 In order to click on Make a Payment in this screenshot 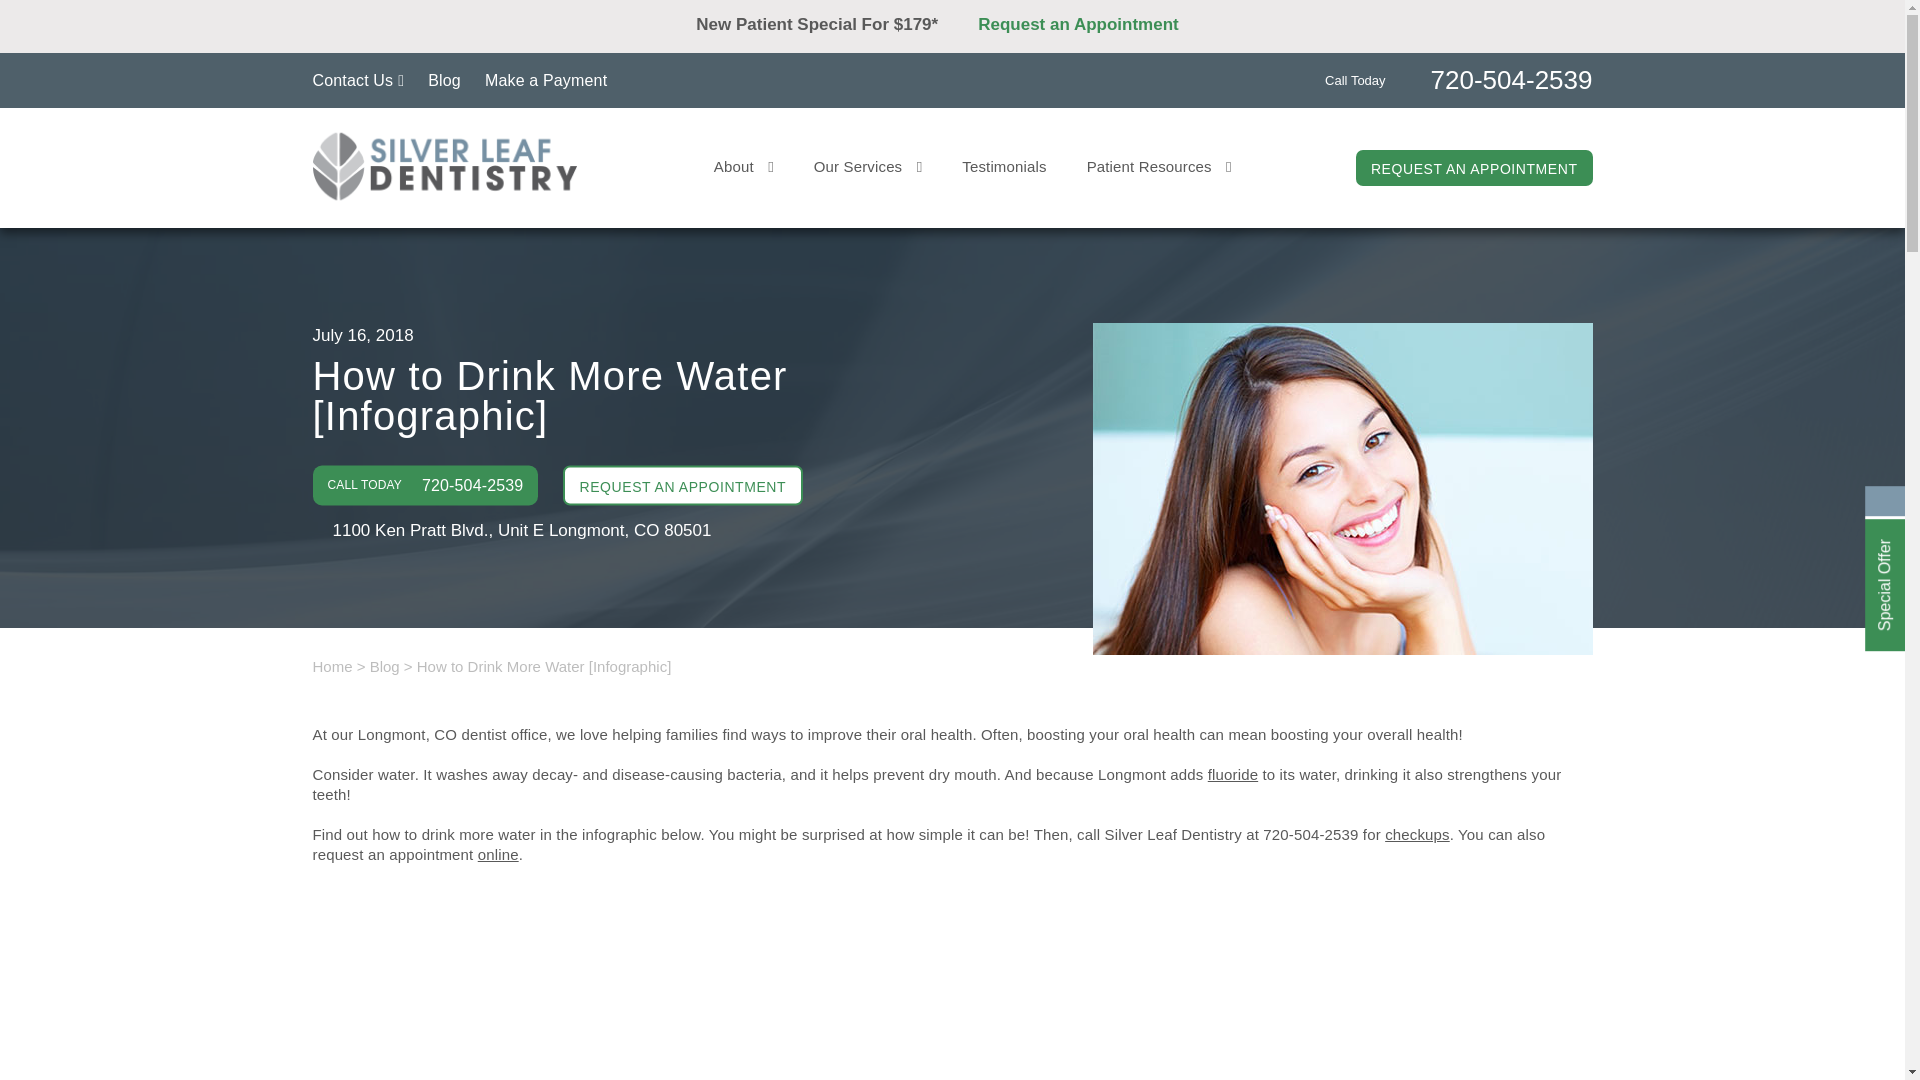, I will do `click(546, 80)`.